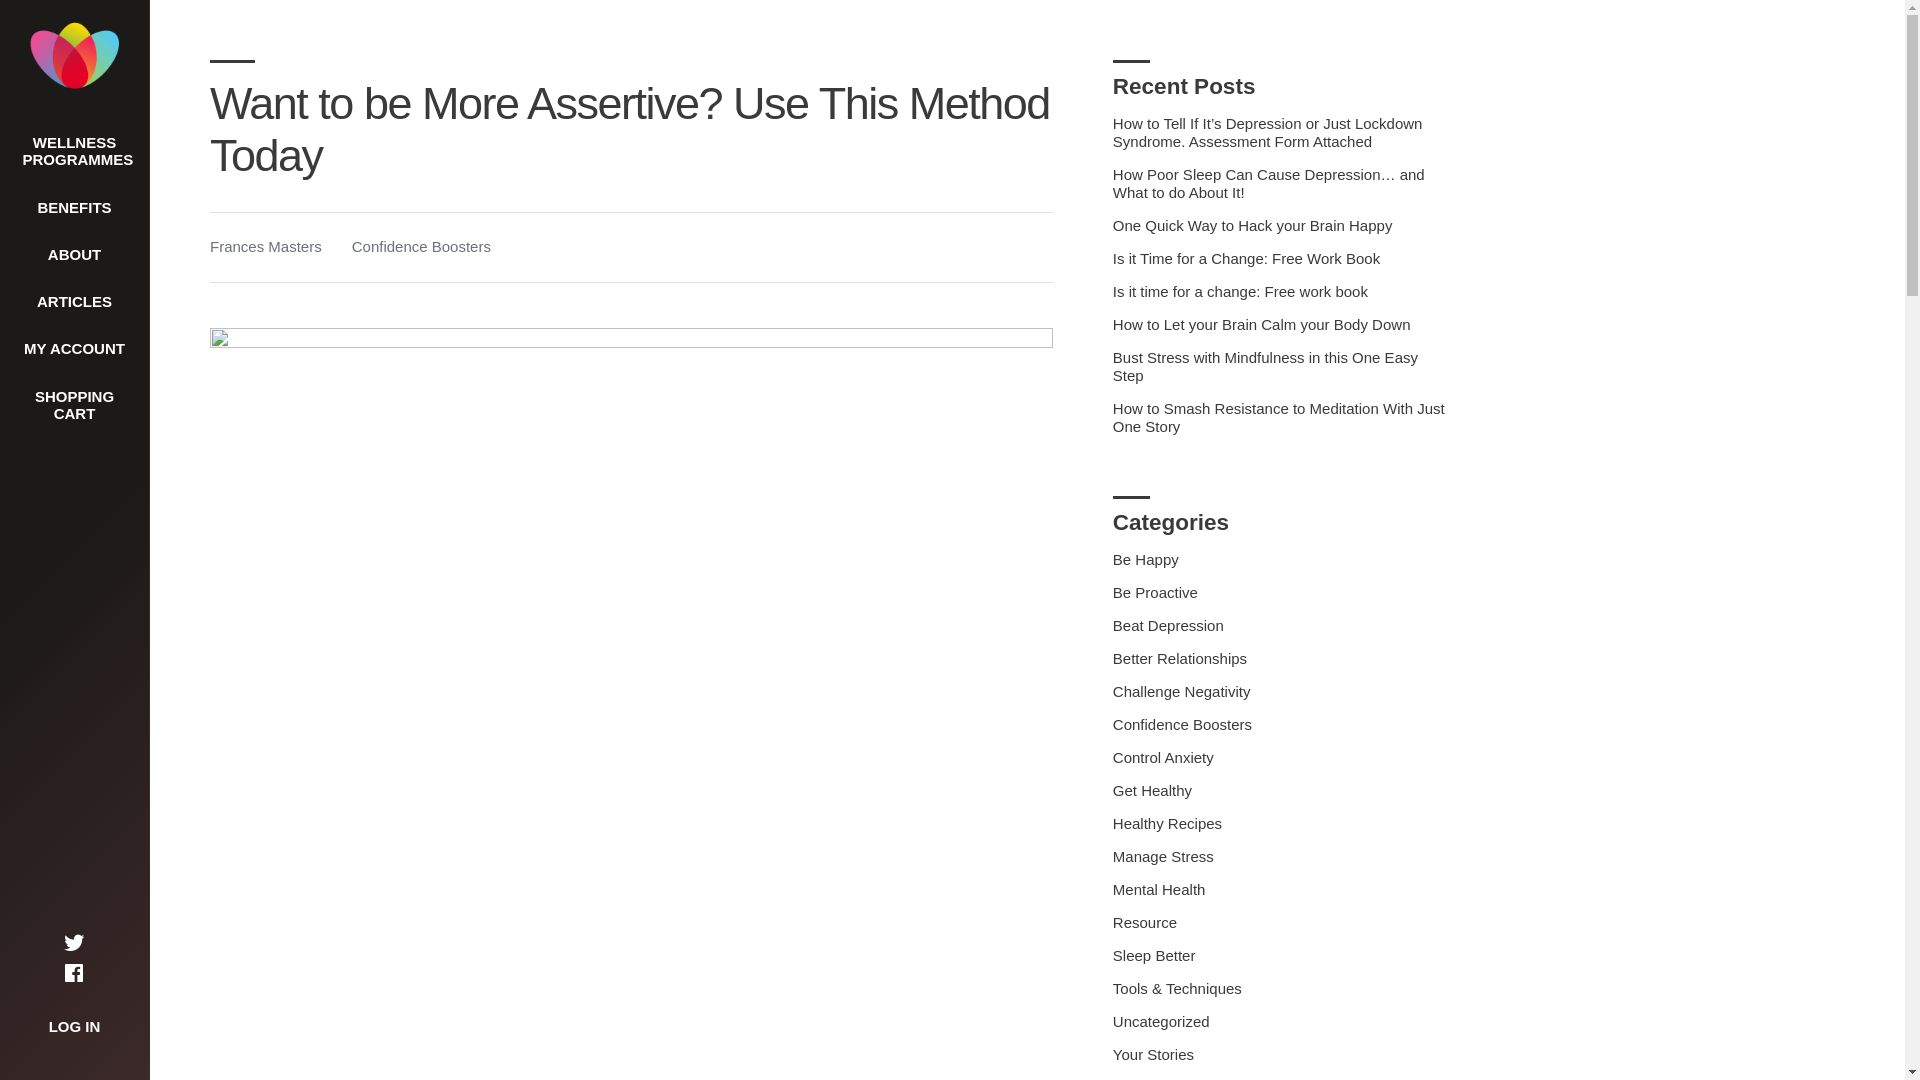 The height and width of the screenshot is (1080, 1920). What do you see at coordinates (1246, 258) in the screenshot?
I see `Is it Time for a Change: Free Work Book` at bounding box center [1246, 258].